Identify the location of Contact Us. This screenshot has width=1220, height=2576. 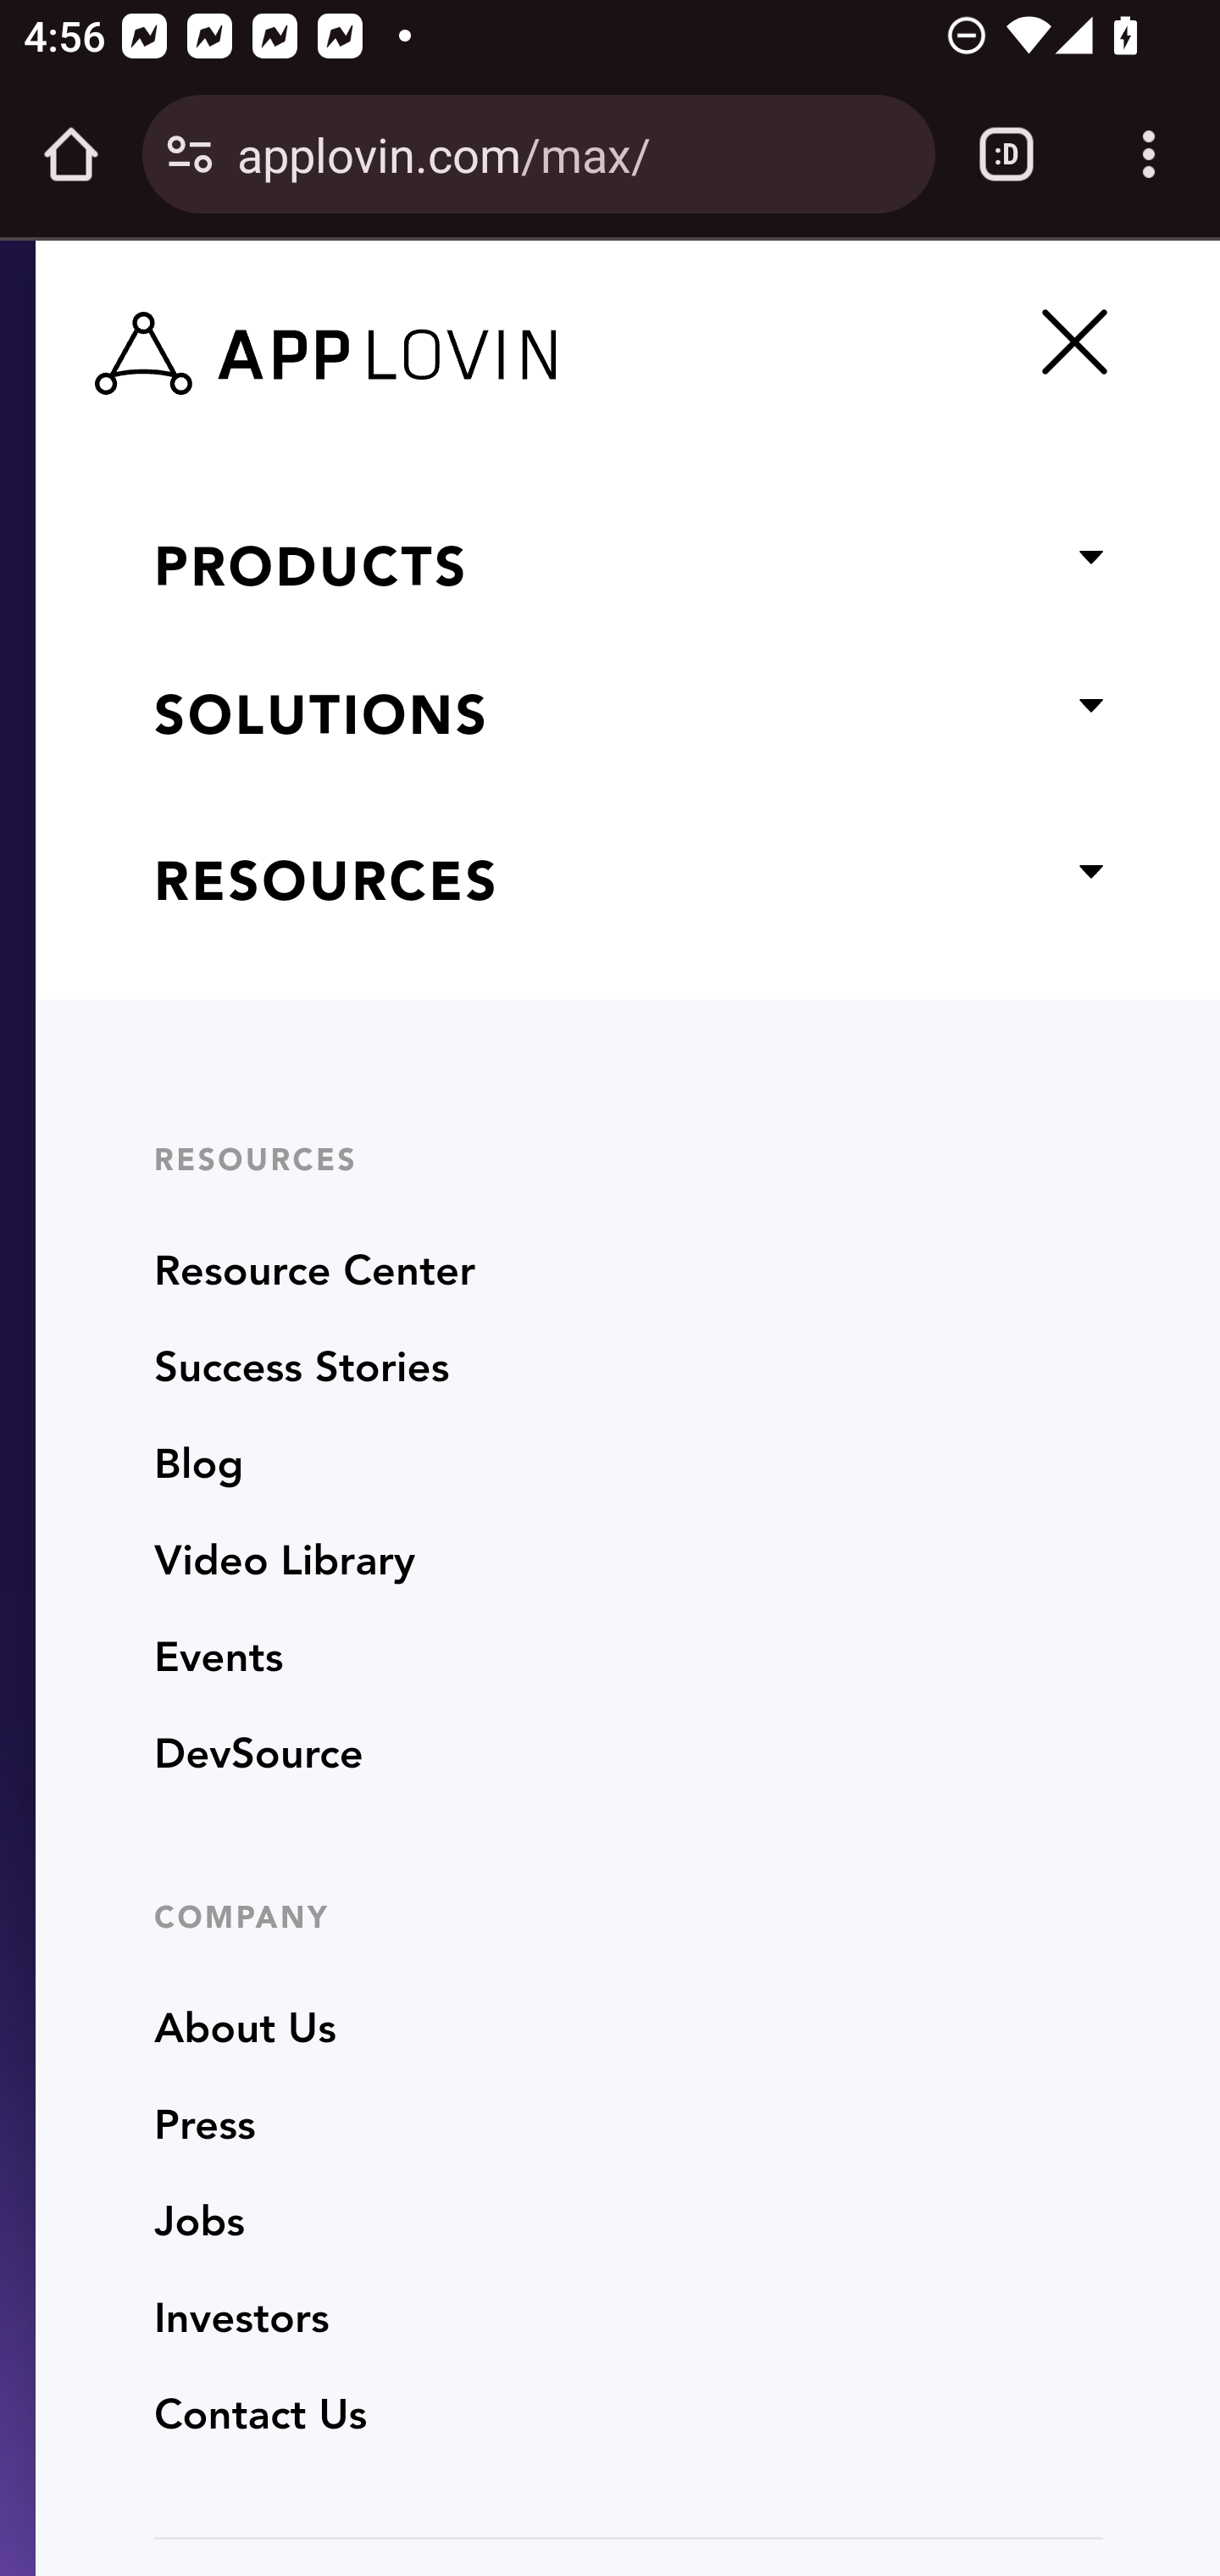
(261, 2417).